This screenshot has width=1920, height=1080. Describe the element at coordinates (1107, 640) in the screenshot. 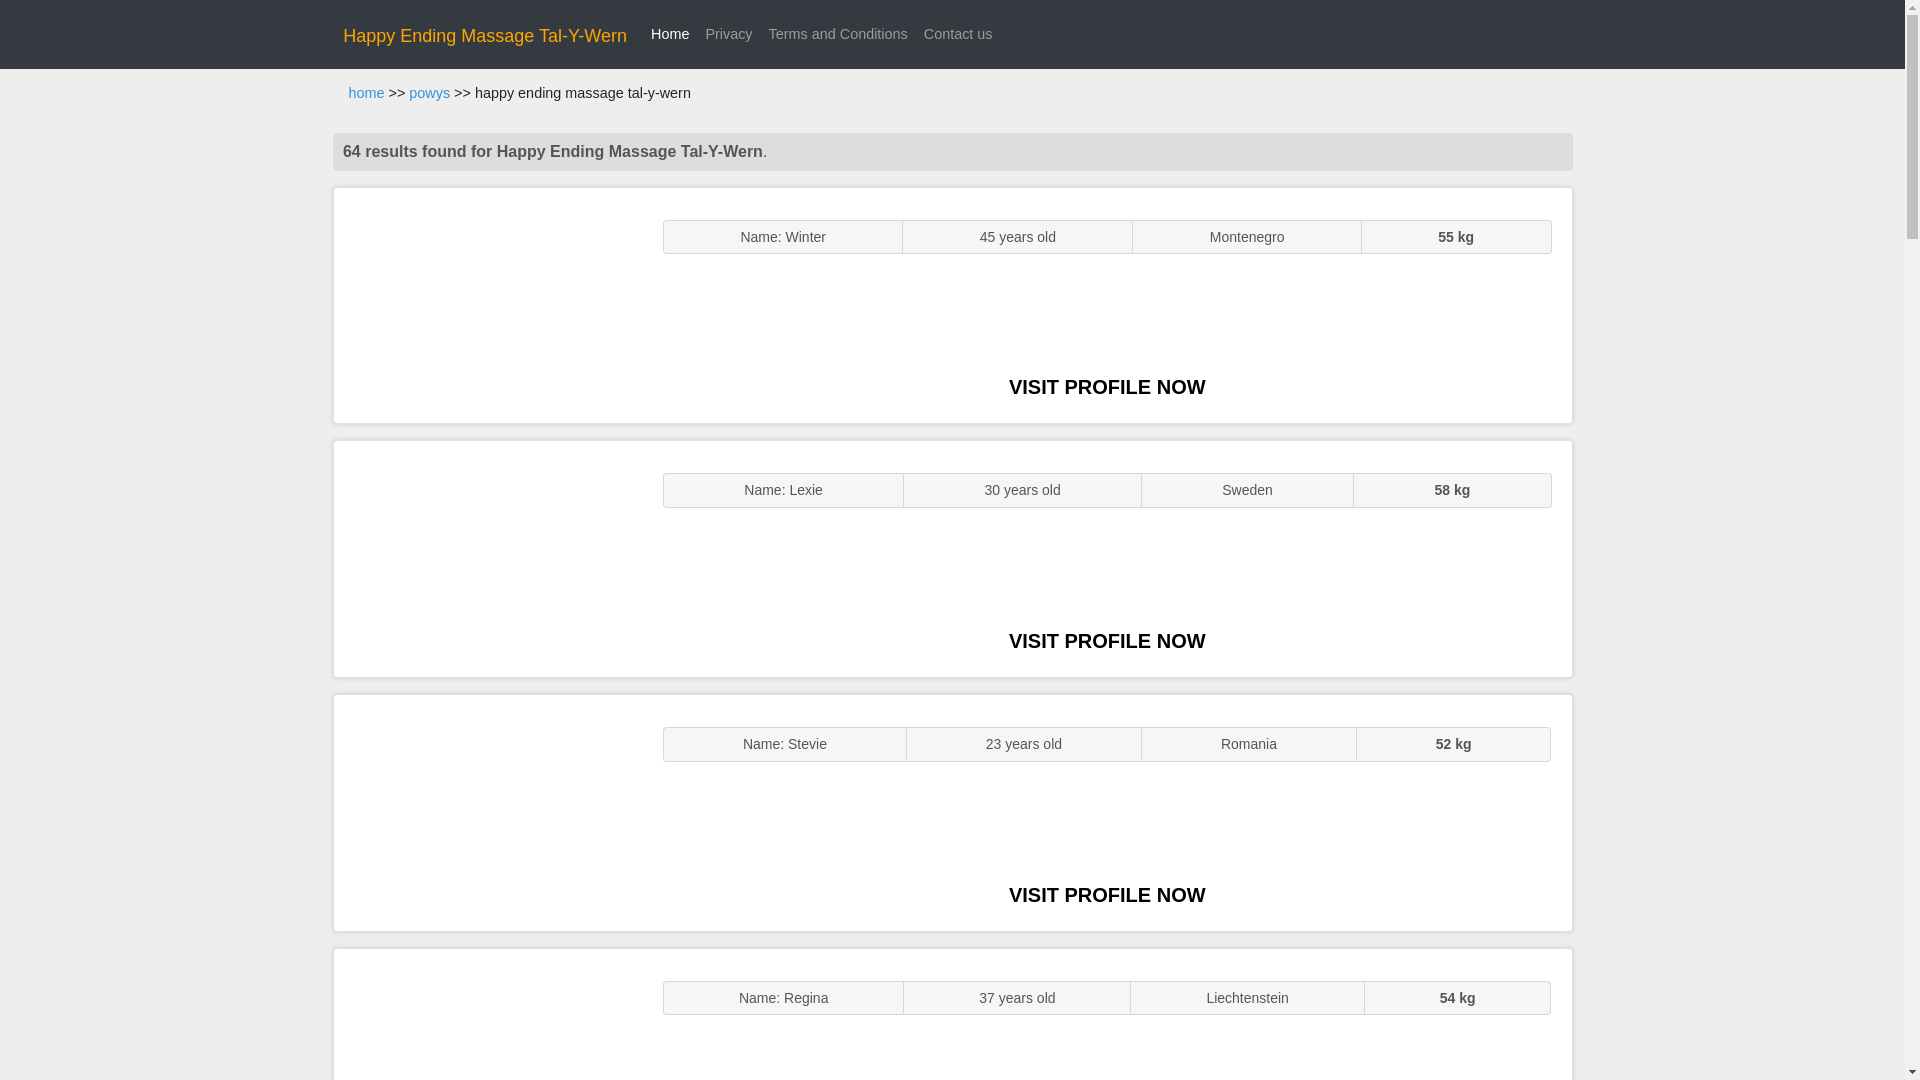

I see `VISIT PROFILE NOW` at that location.